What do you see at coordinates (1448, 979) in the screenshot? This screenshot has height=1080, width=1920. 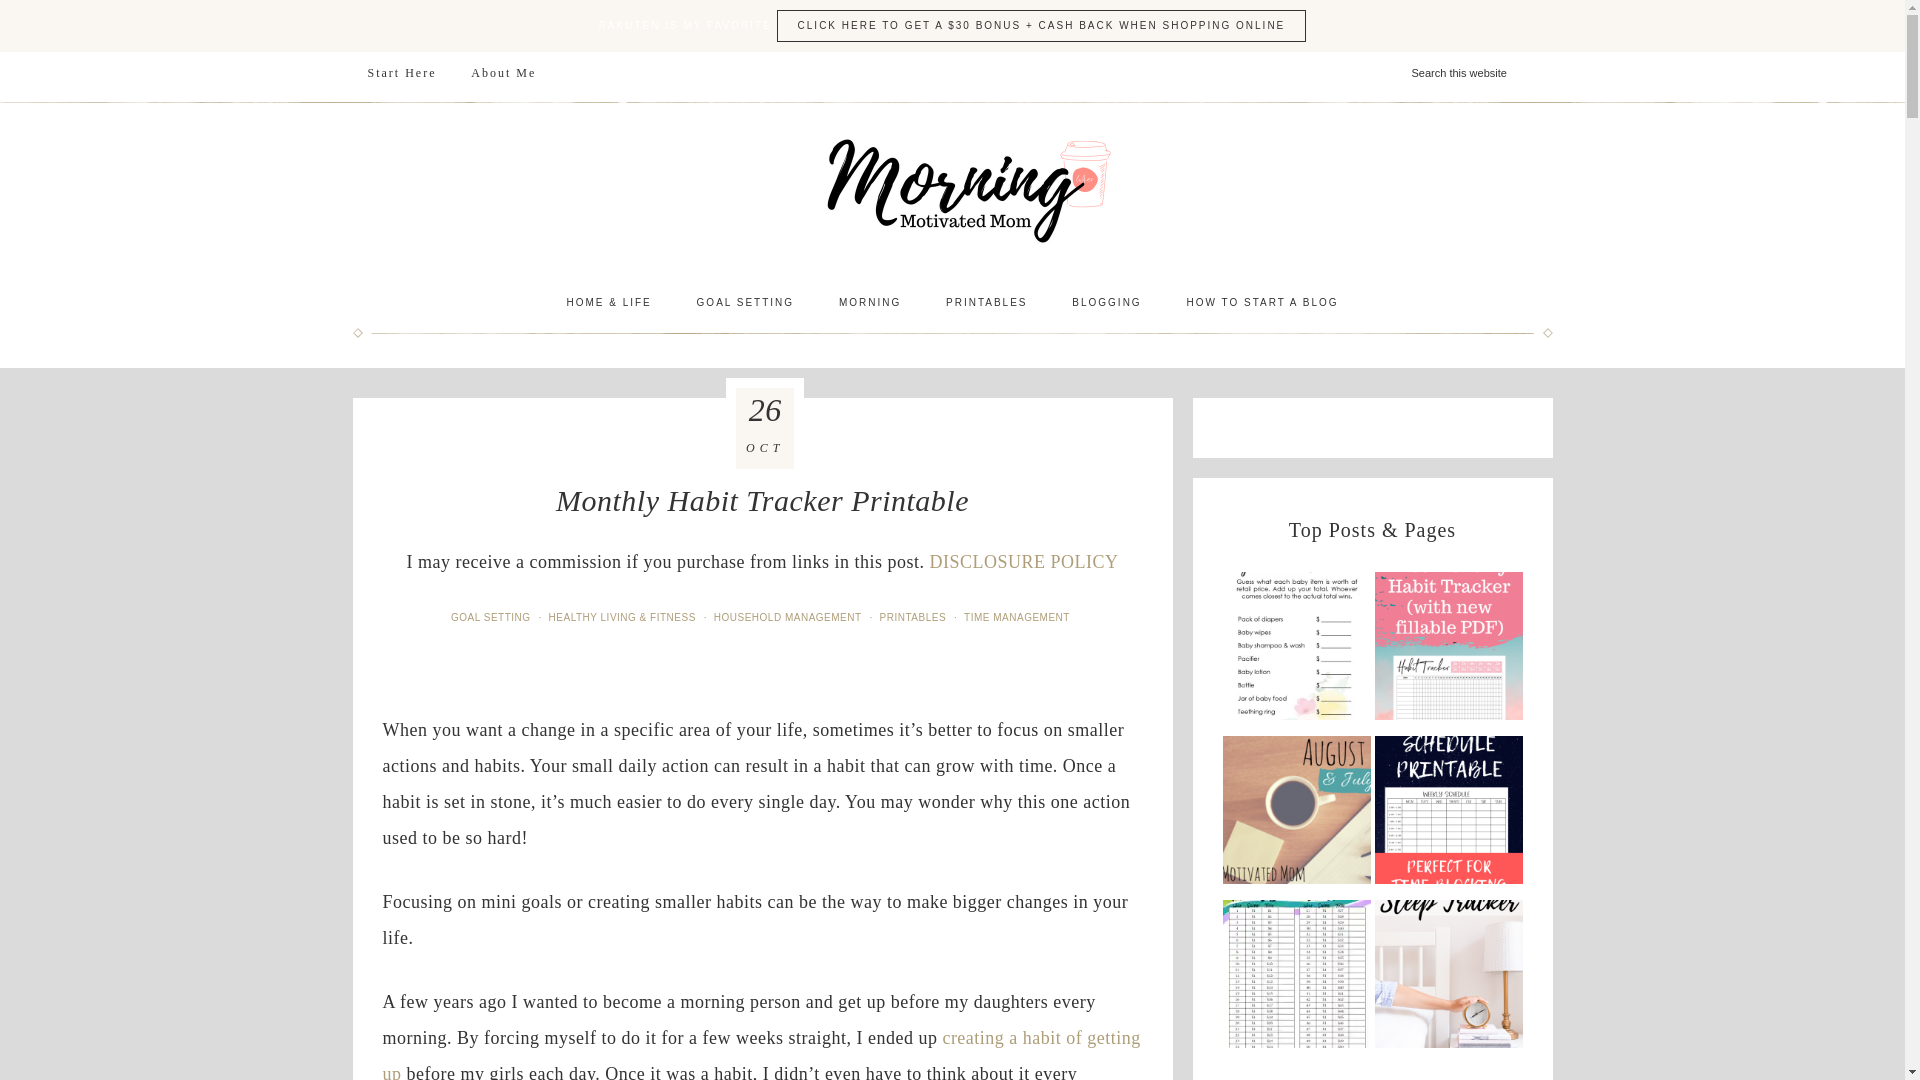 I see `Sleep Tracker Printable` at bounding box center [1448, 979].